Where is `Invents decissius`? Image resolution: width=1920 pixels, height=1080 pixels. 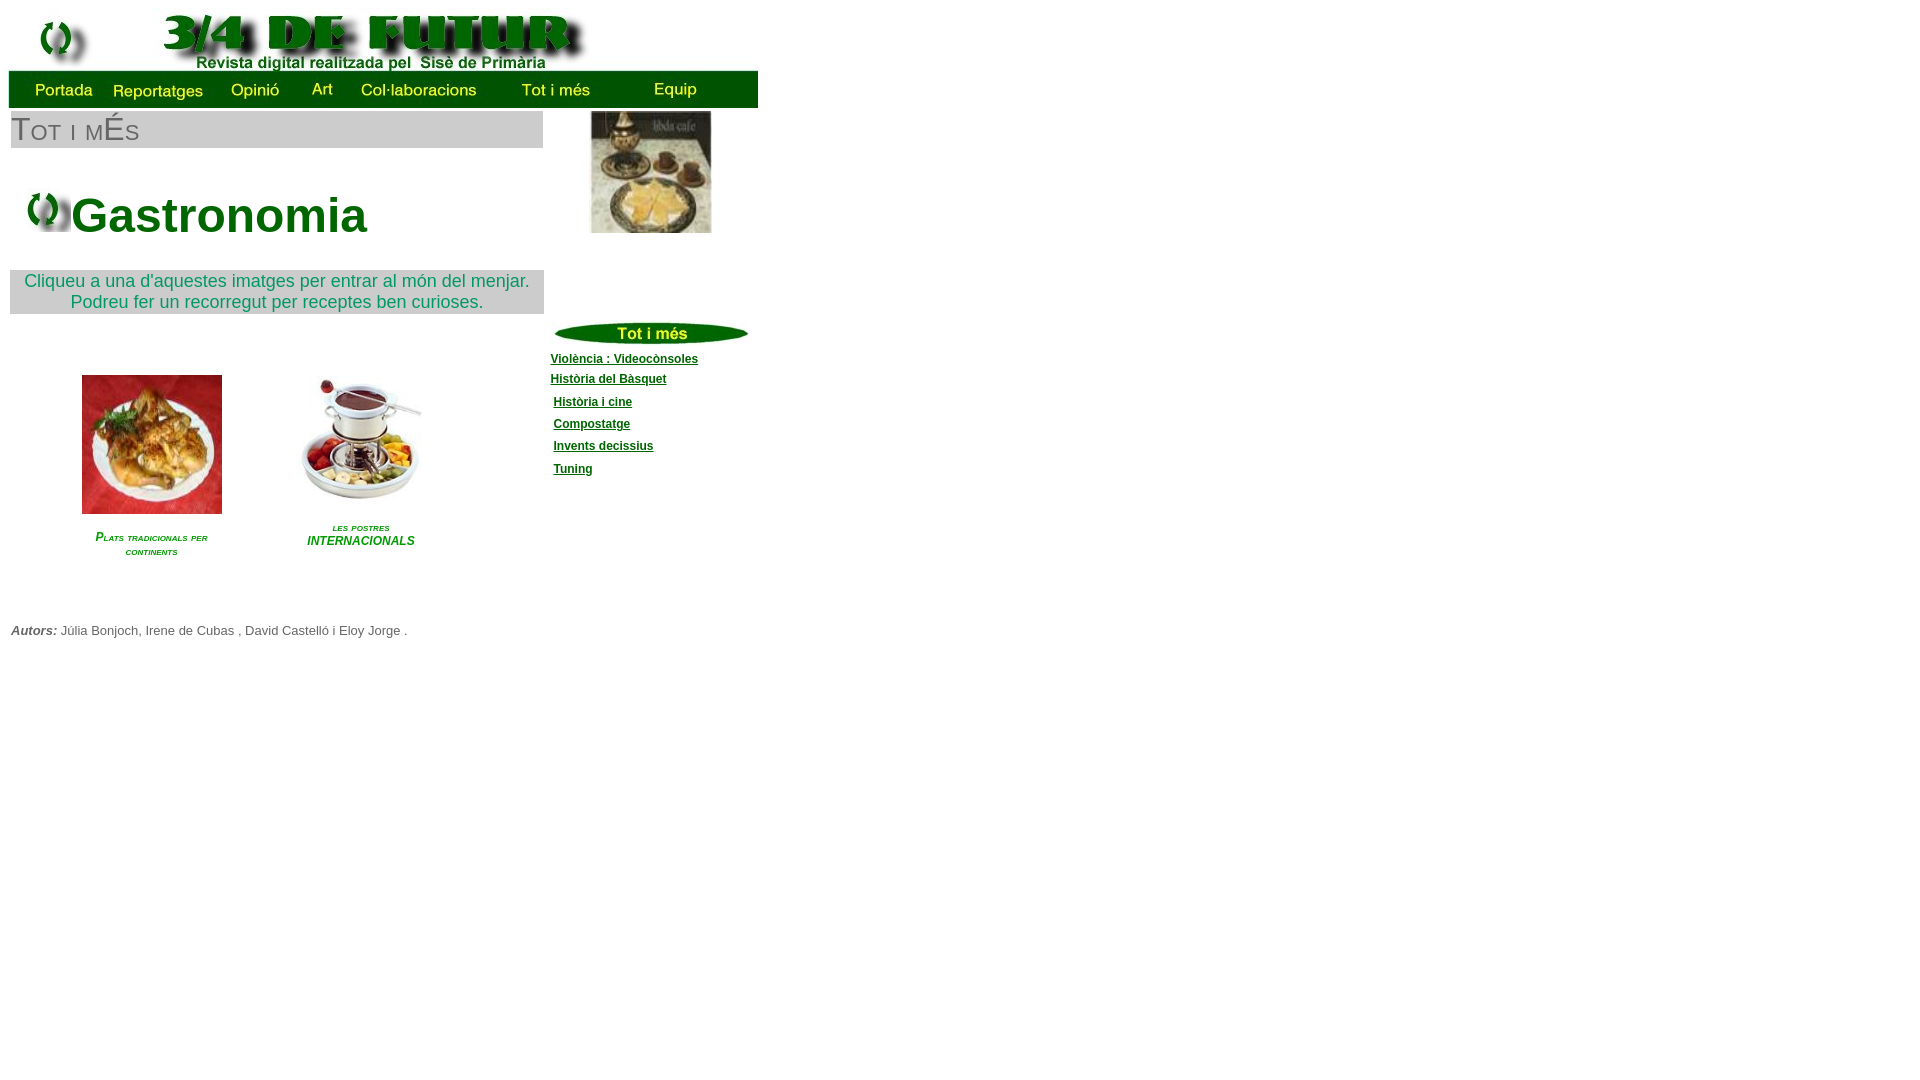 Invents decissius is located at coordinates (604, 446).